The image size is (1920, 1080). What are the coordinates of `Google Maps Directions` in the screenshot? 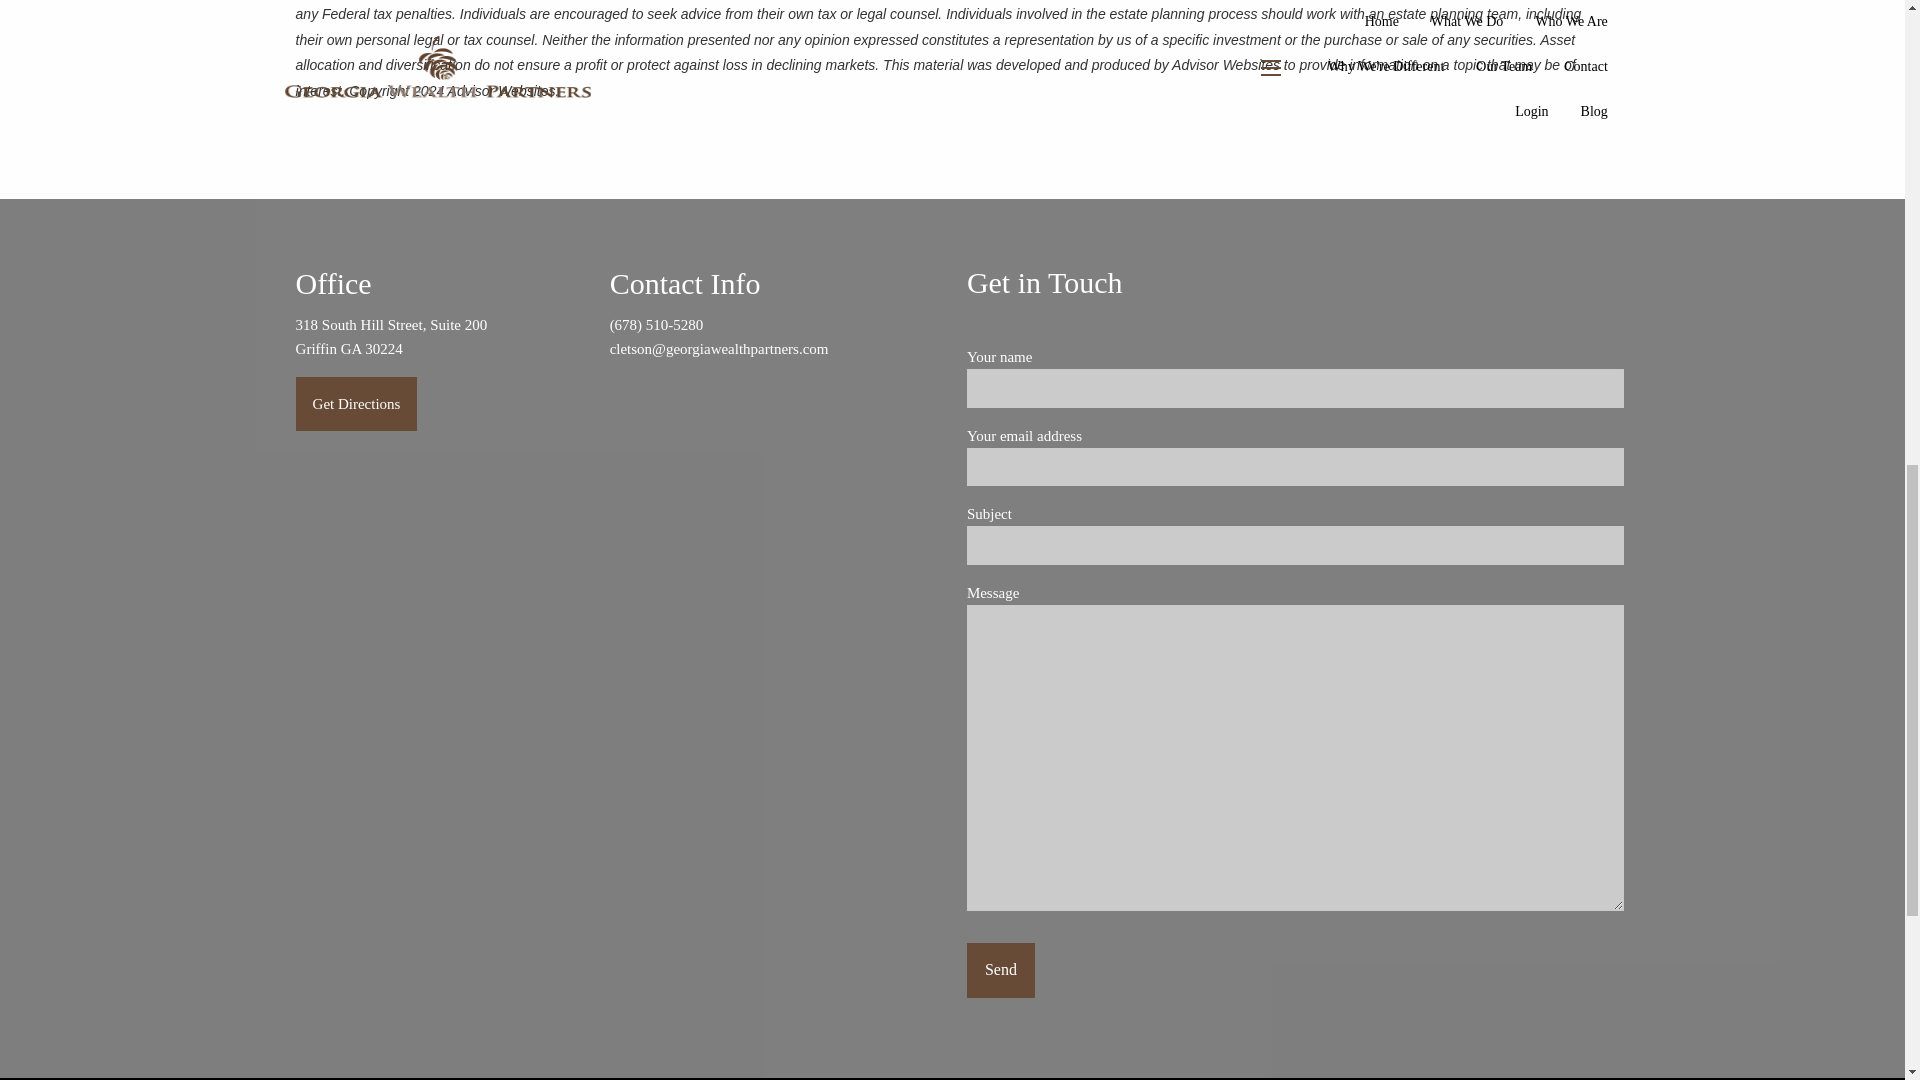 It's located at (356, 403).